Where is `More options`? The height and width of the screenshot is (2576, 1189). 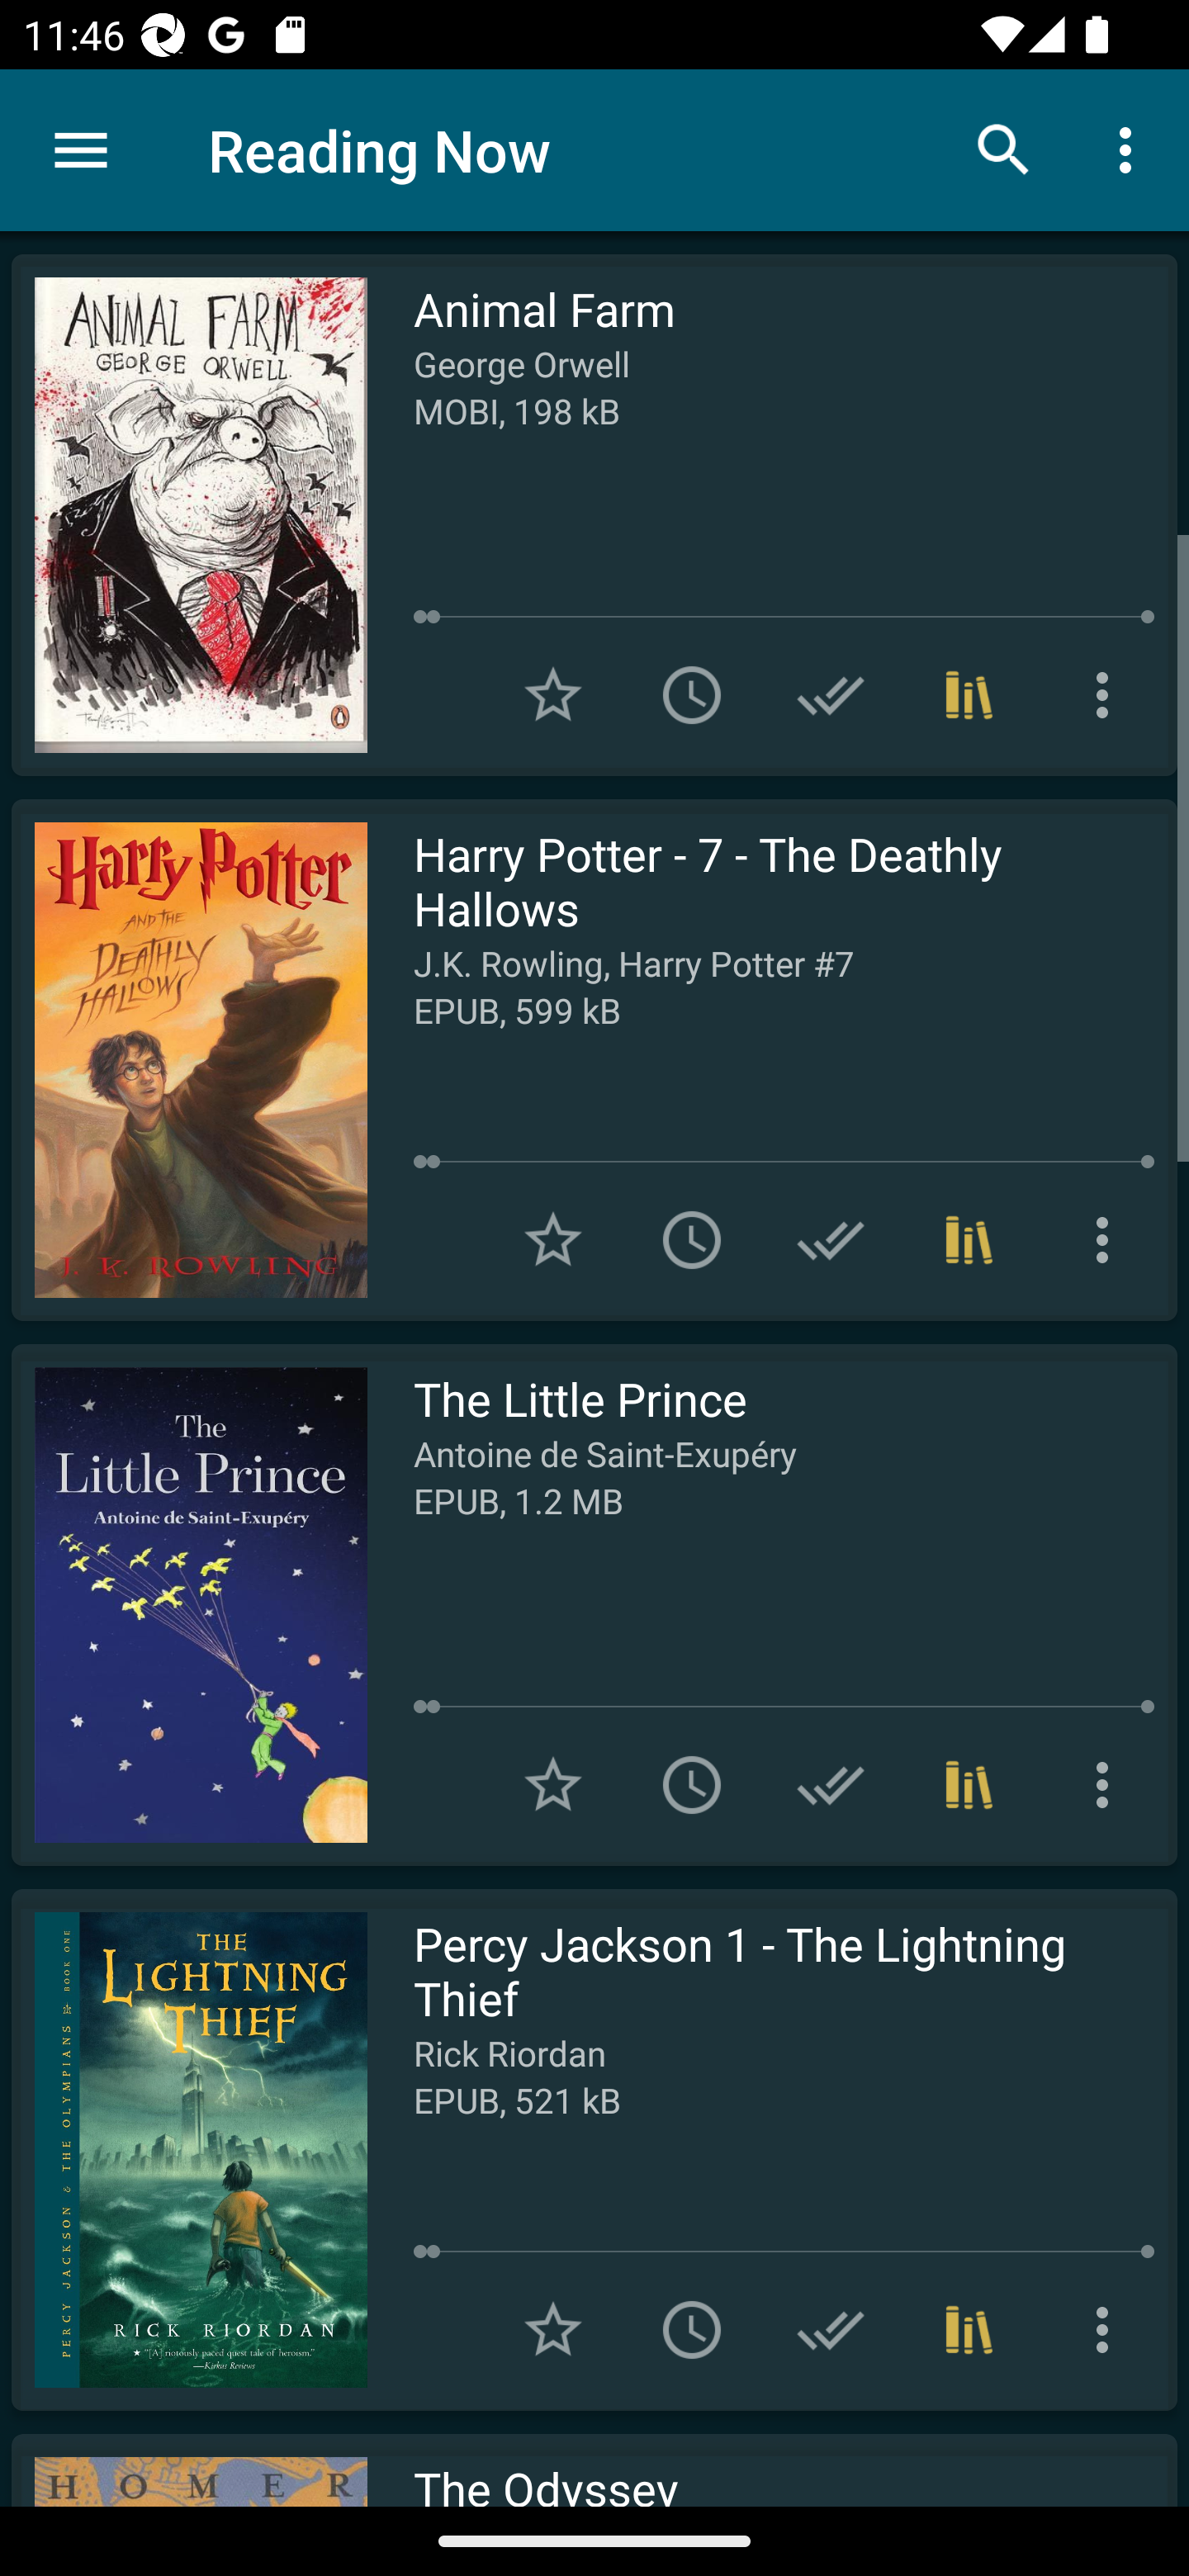
More options is located at coordinates (1108, 2330).